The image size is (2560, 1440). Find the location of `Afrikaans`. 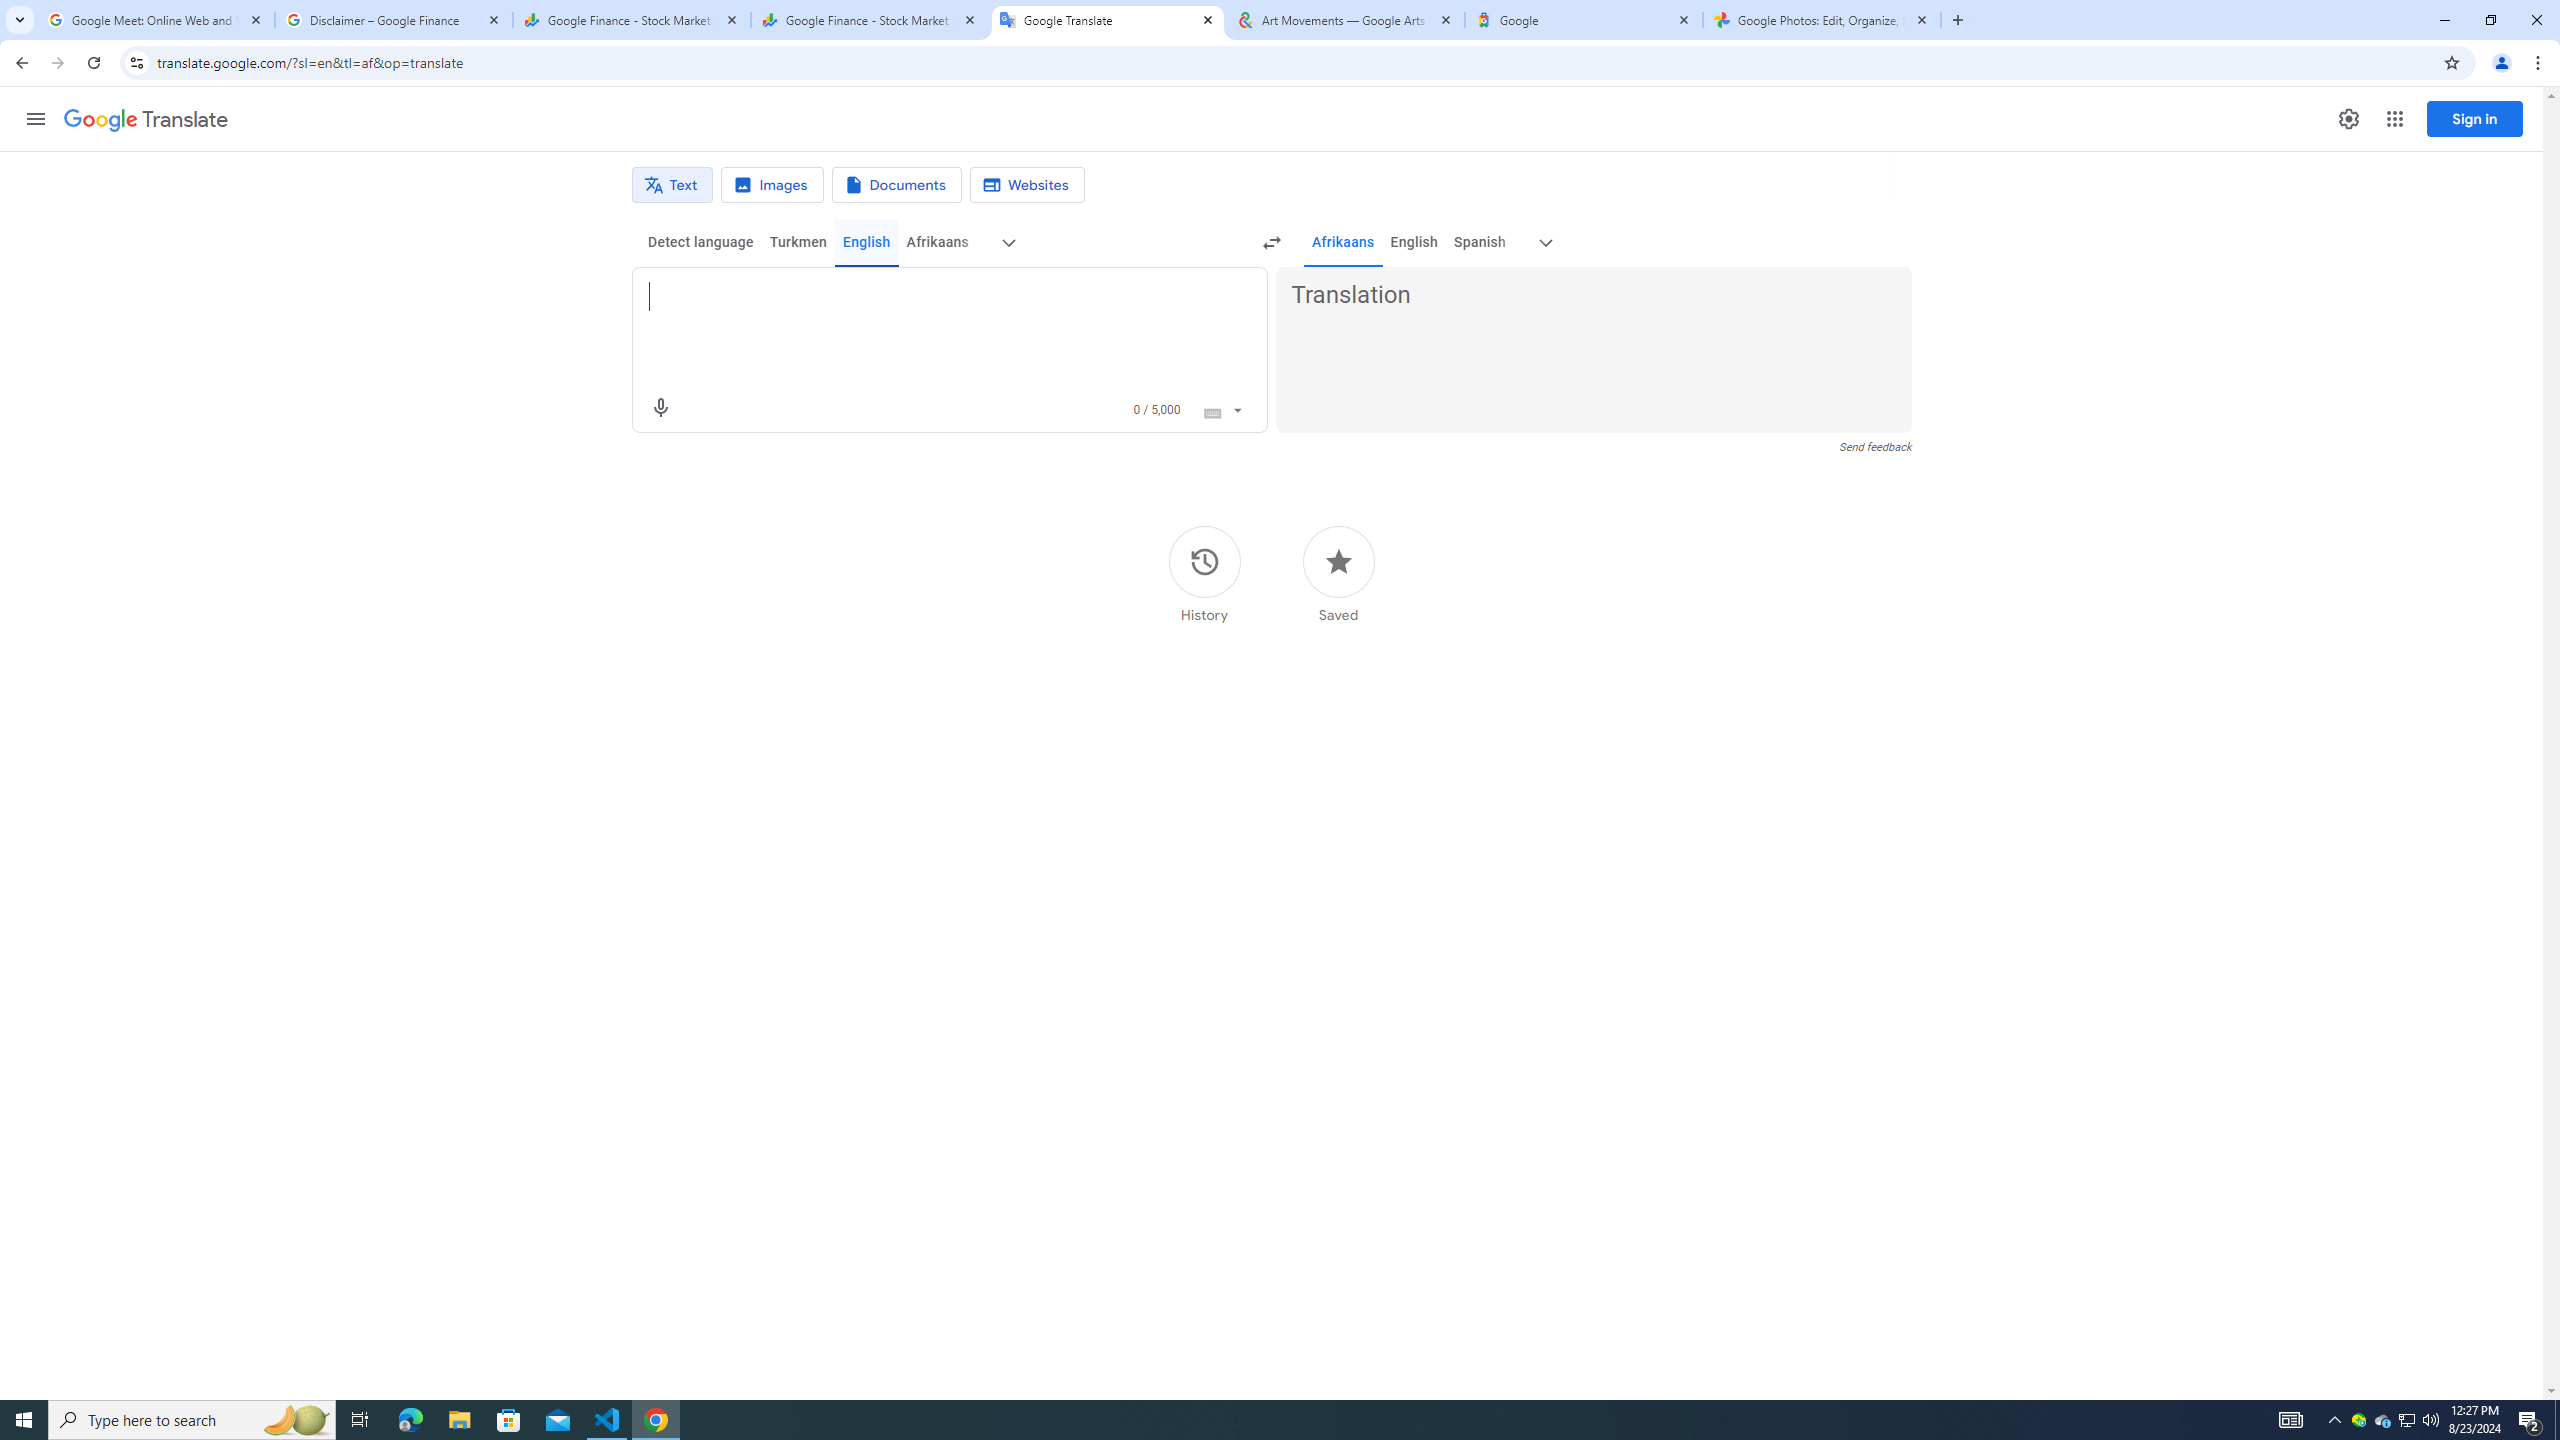

Afrikaans is located at coordinates (1342, 242).